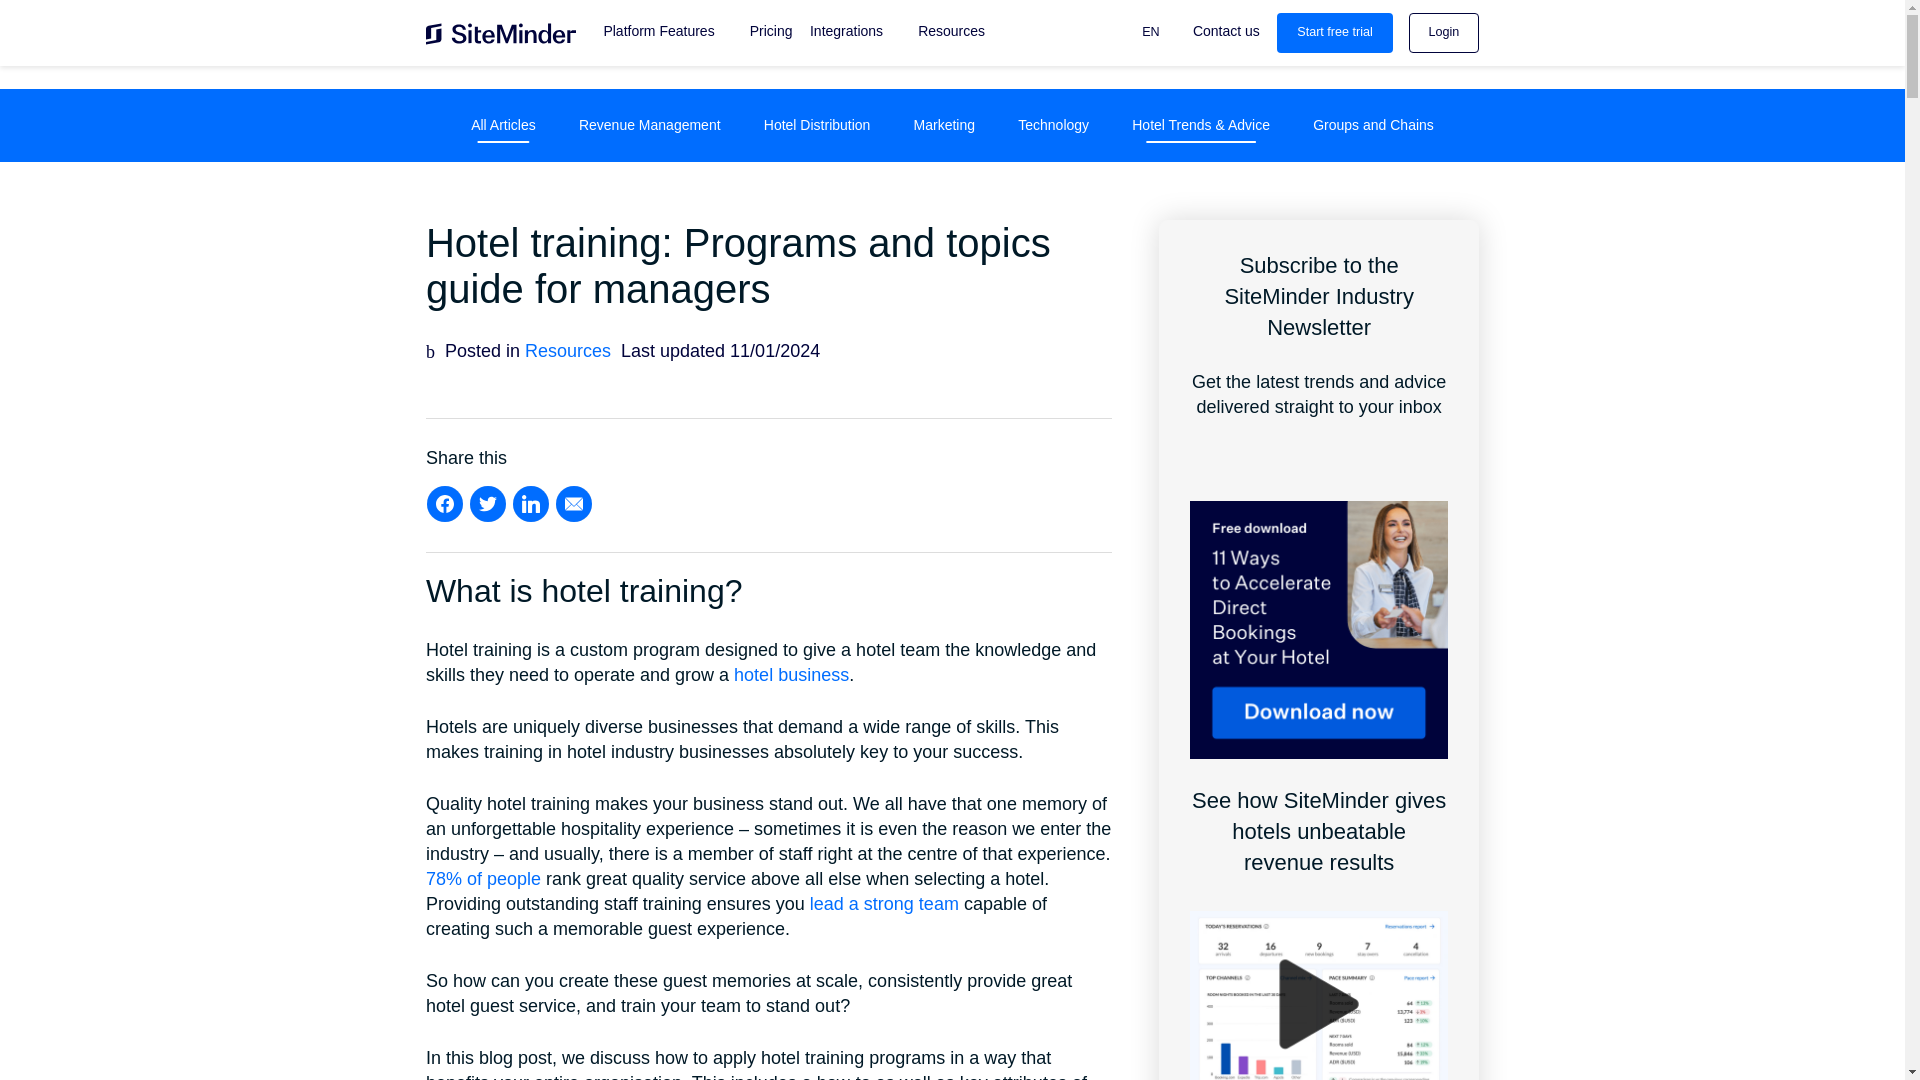  Describe the element at coordinates (658, 31) in the screenshot. I see `Platform Features` at that location.